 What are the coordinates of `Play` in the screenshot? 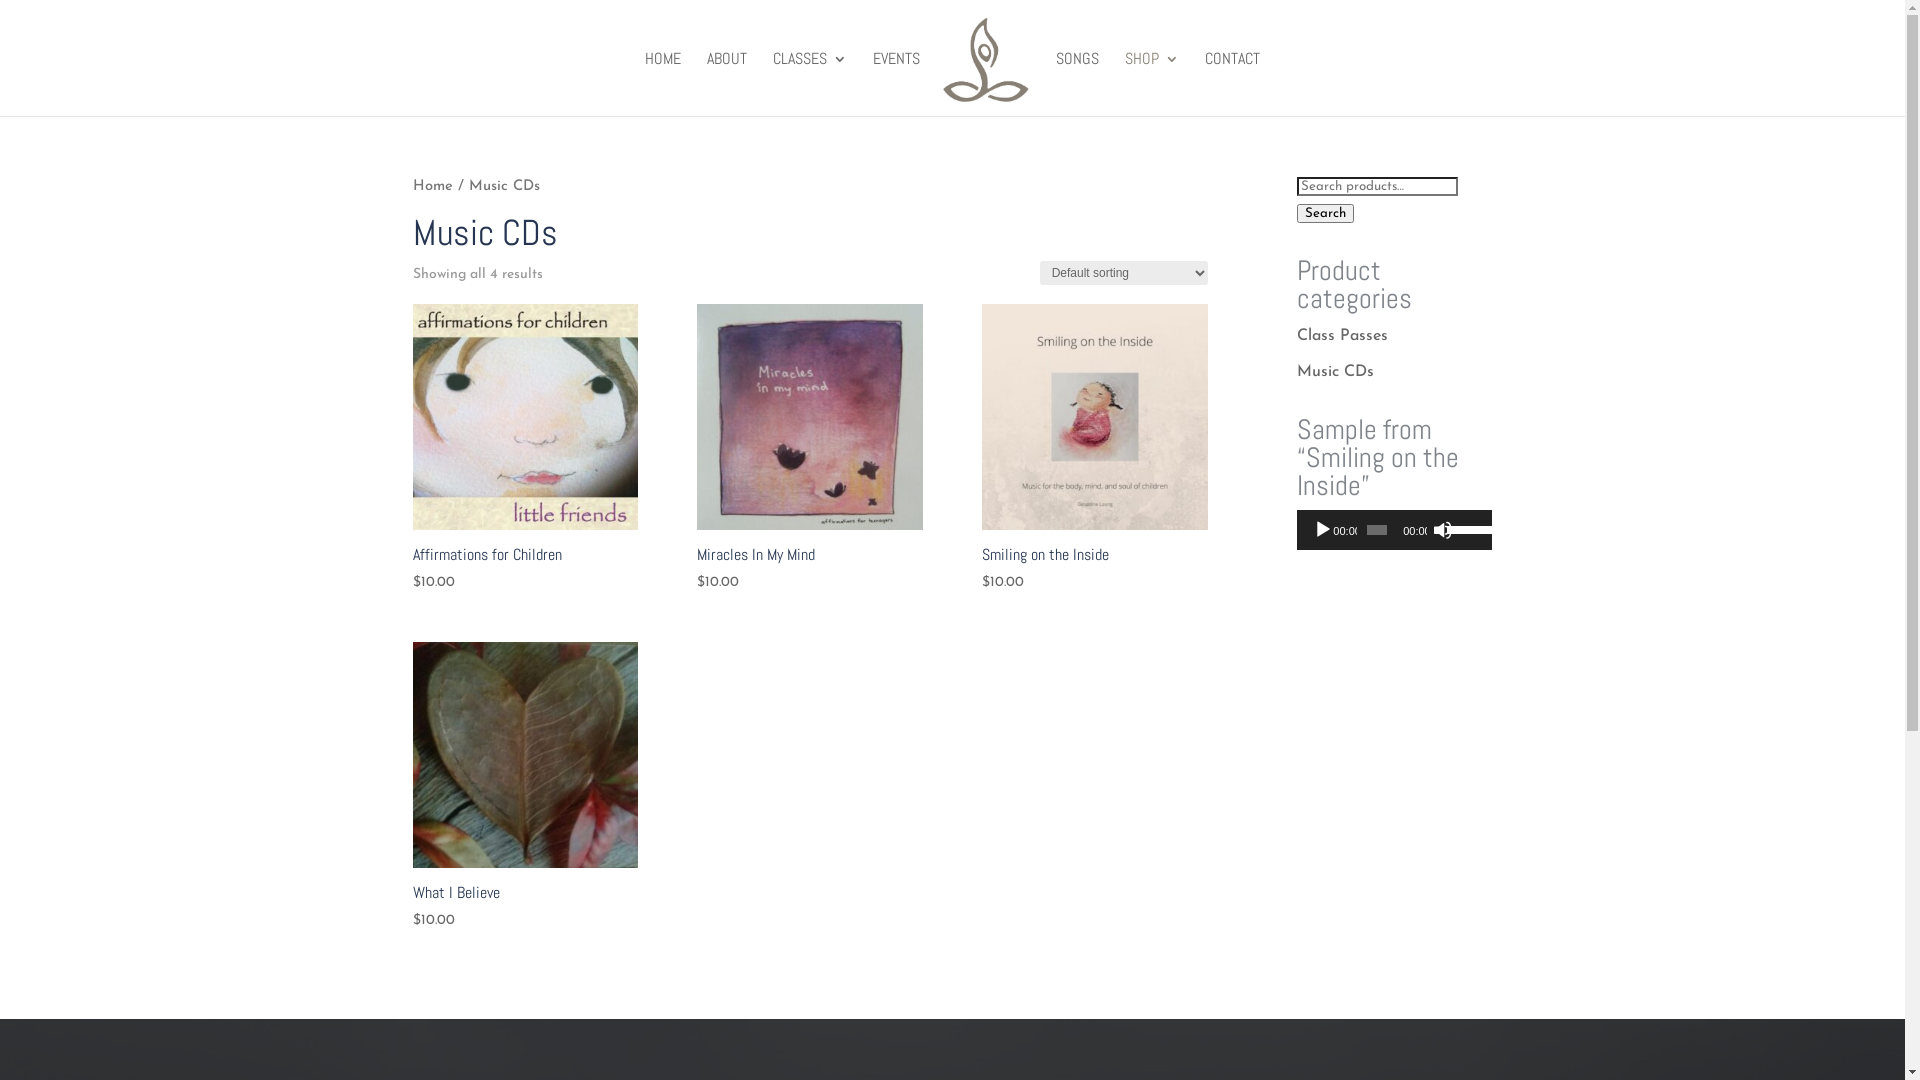 It's located at (1323, 530).